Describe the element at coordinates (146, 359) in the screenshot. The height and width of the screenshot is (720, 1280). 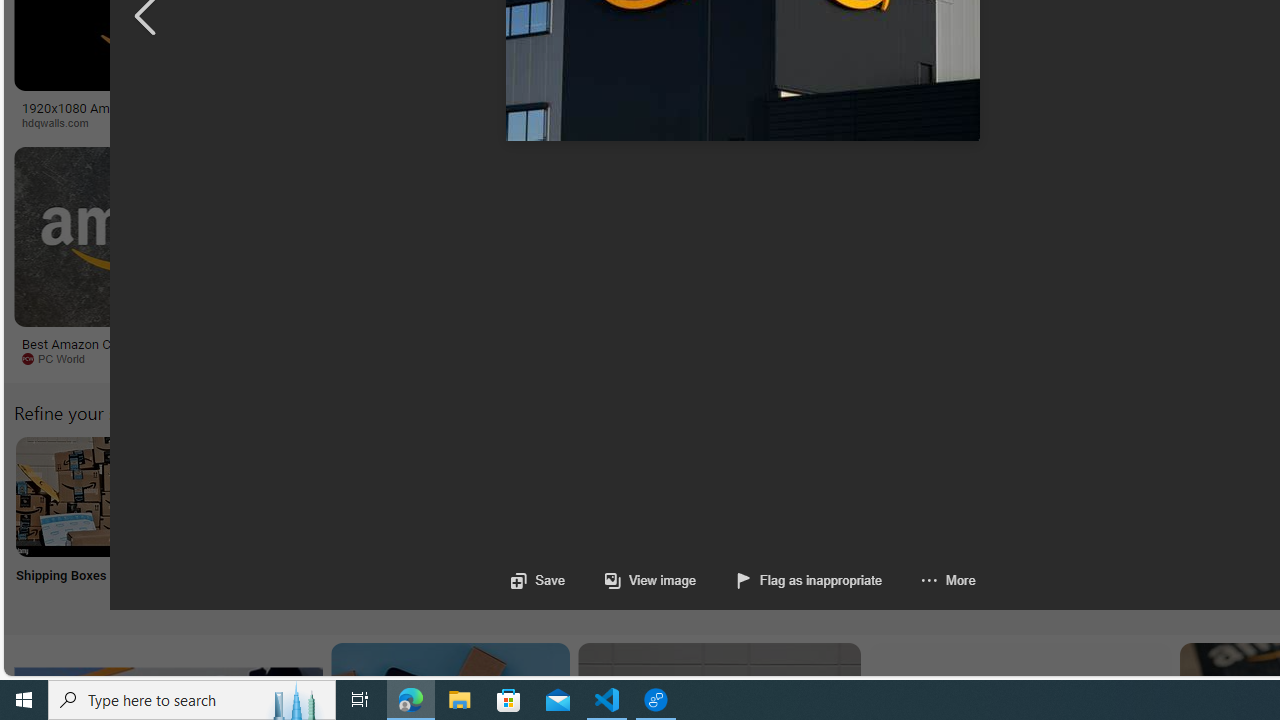
I see `PC World` at that location.